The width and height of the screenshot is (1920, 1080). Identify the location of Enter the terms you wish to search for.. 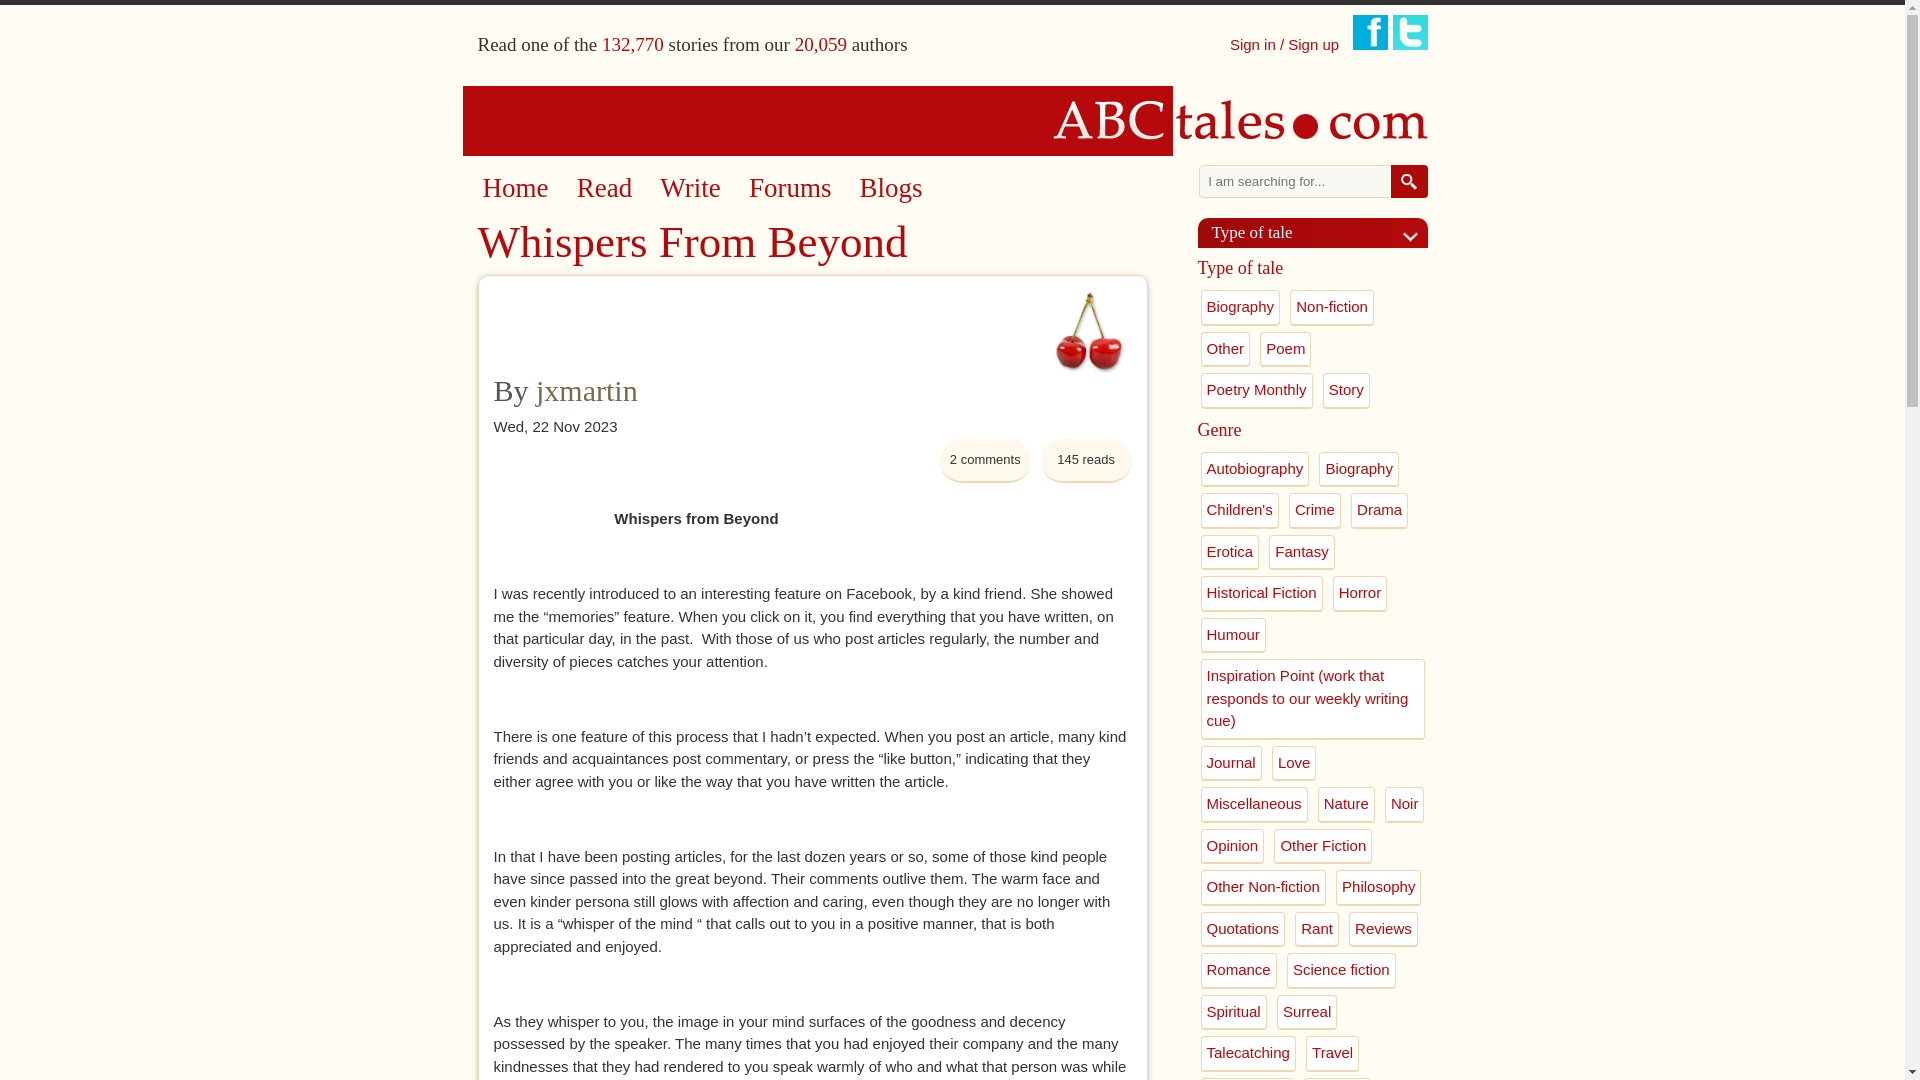
(1295, 181).